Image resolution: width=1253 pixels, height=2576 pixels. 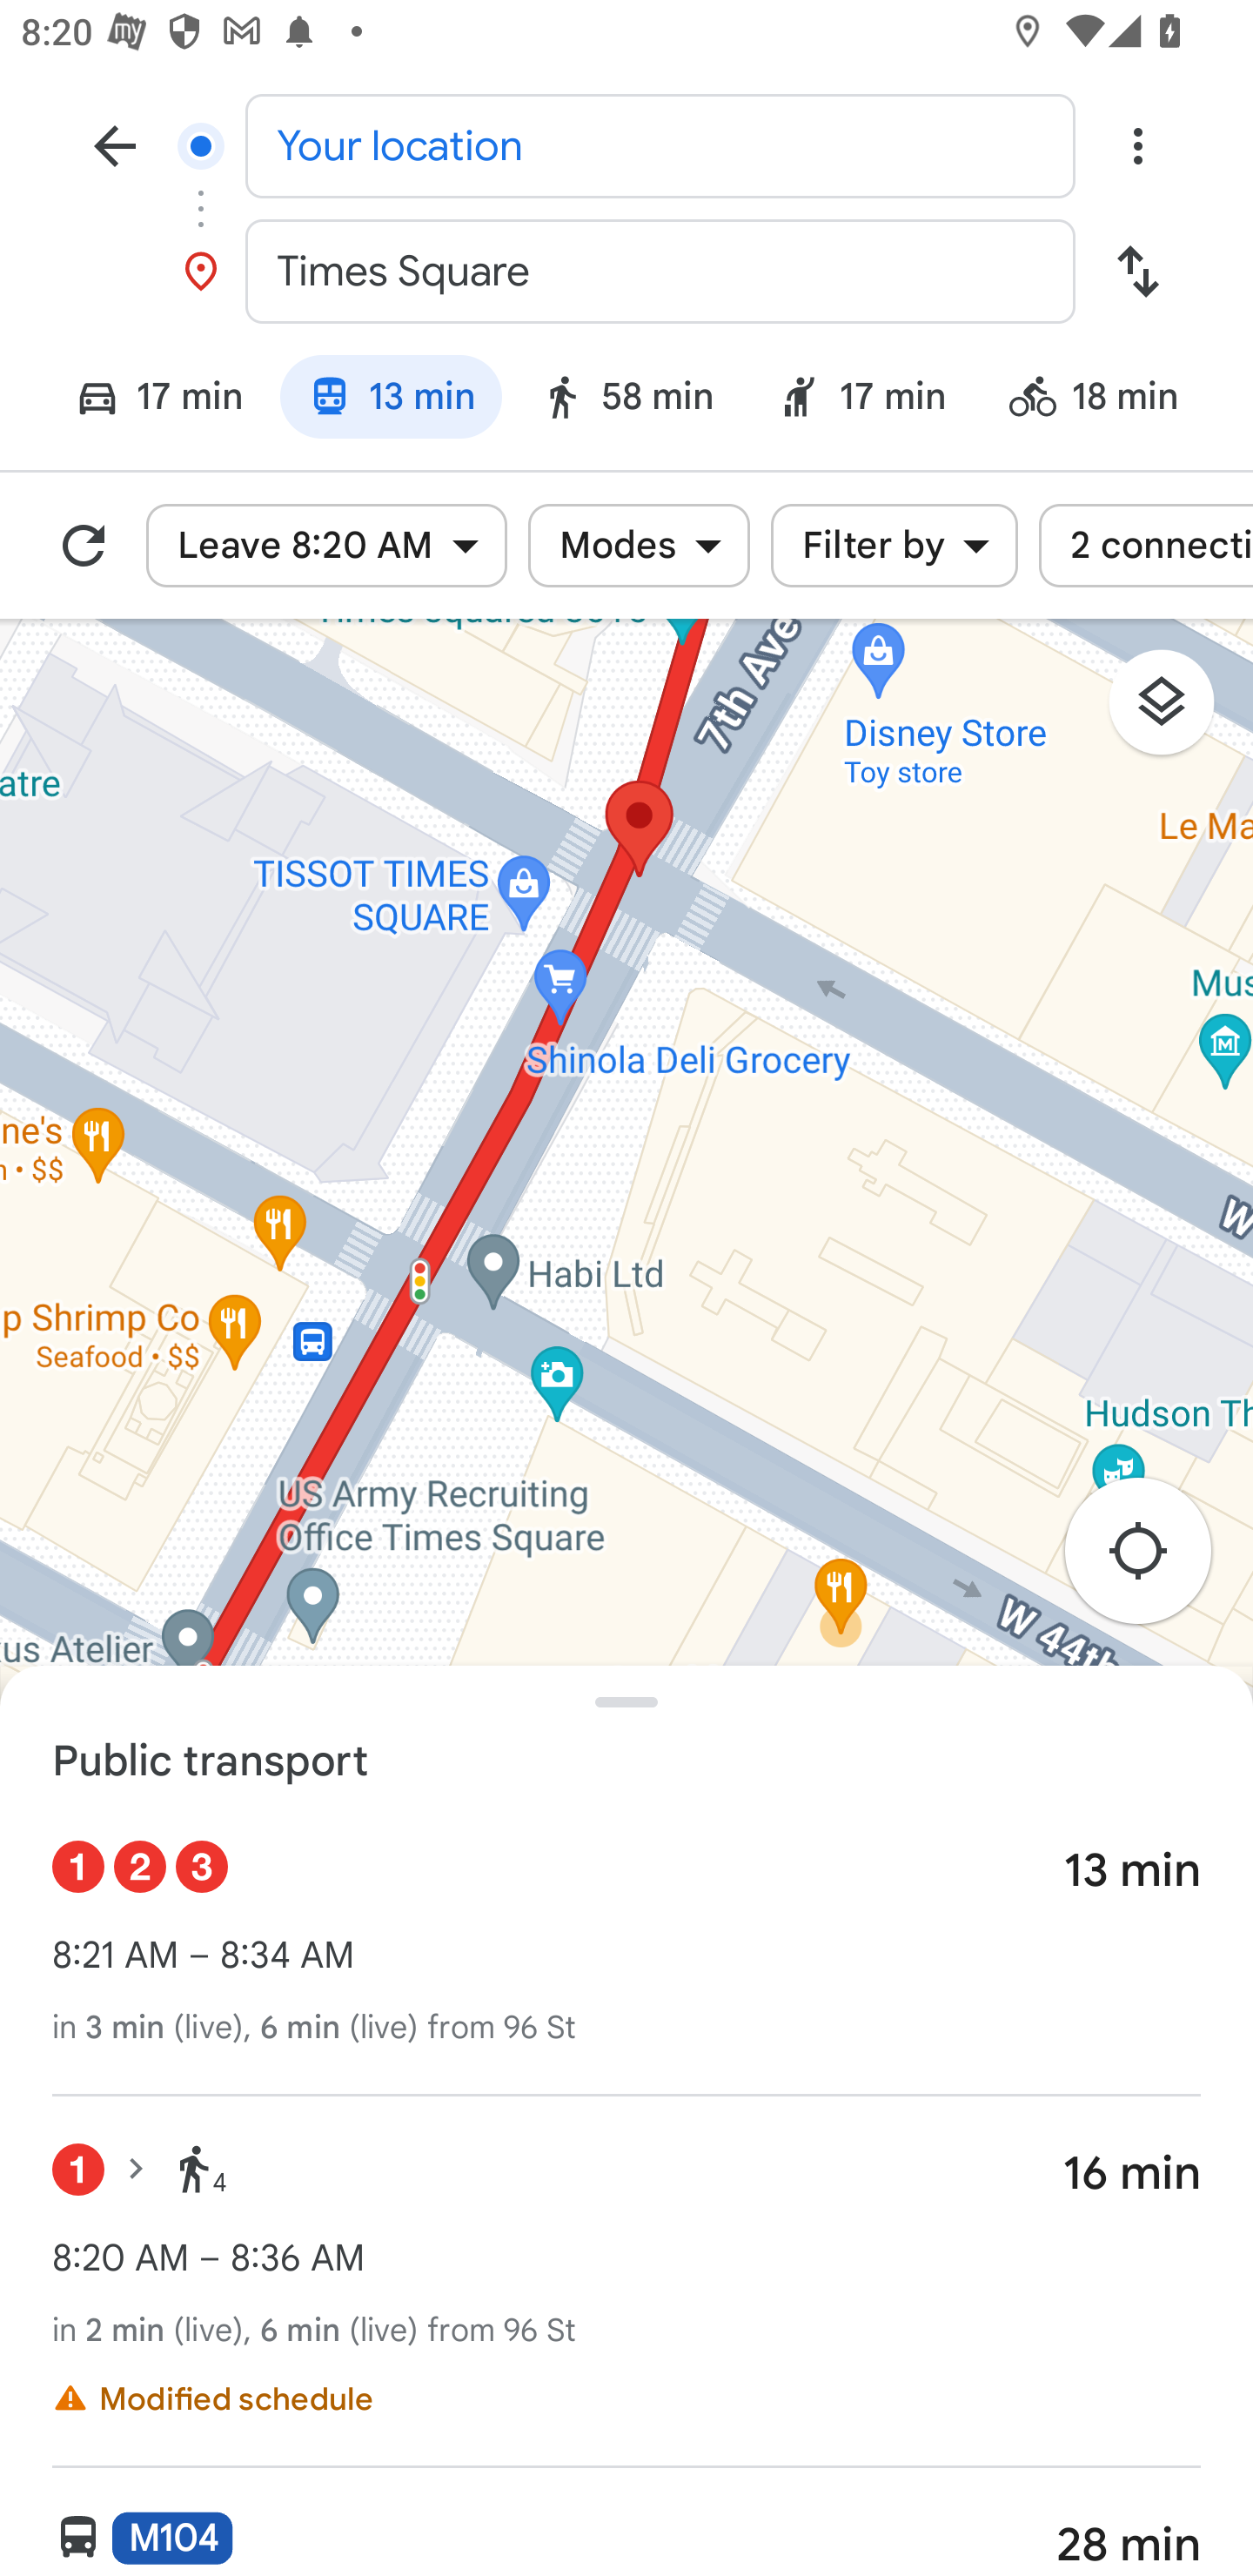 What do you see at coordinates (626, 144) in the screenshot?
I see `Your location Start location, Your location` at bounding box center [626, 144].